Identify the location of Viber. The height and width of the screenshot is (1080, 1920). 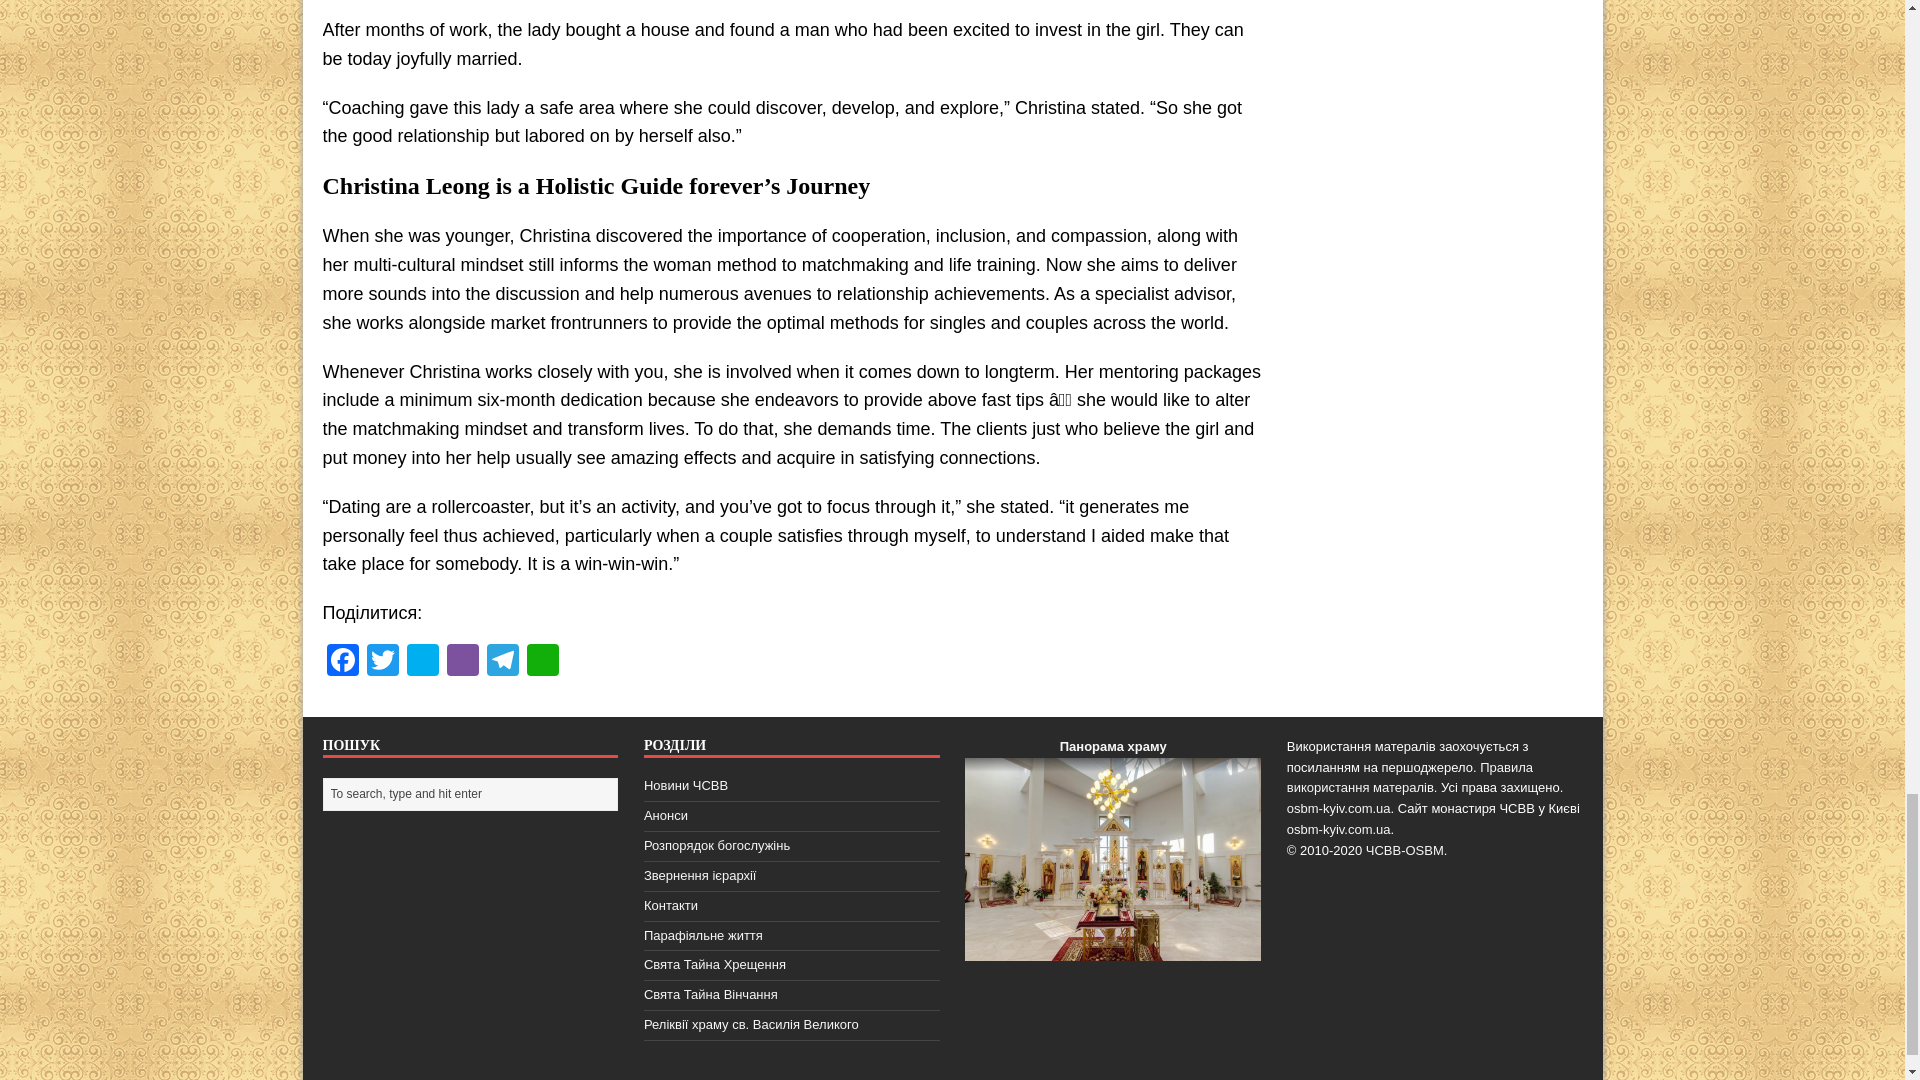
(461, 662).